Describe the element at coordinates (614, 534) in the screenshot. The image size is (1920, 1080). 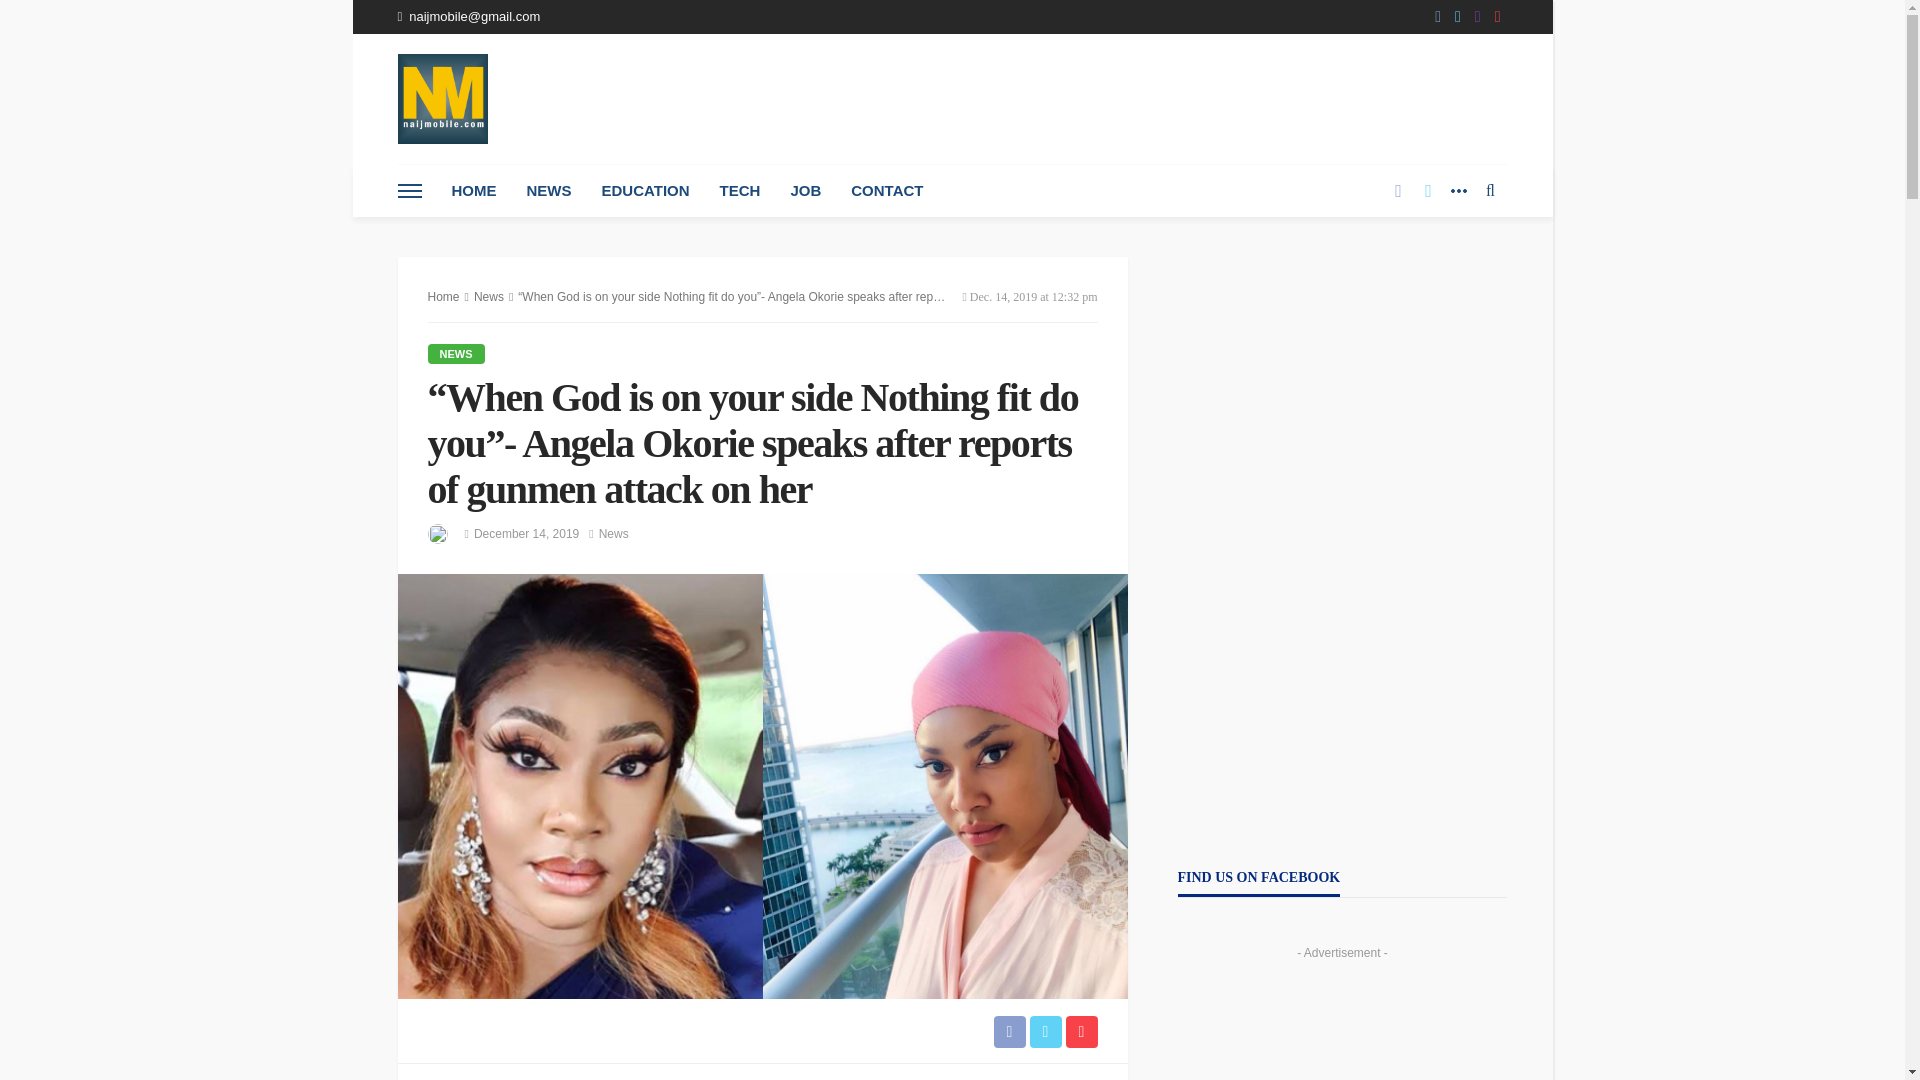
I see `News` at that location.